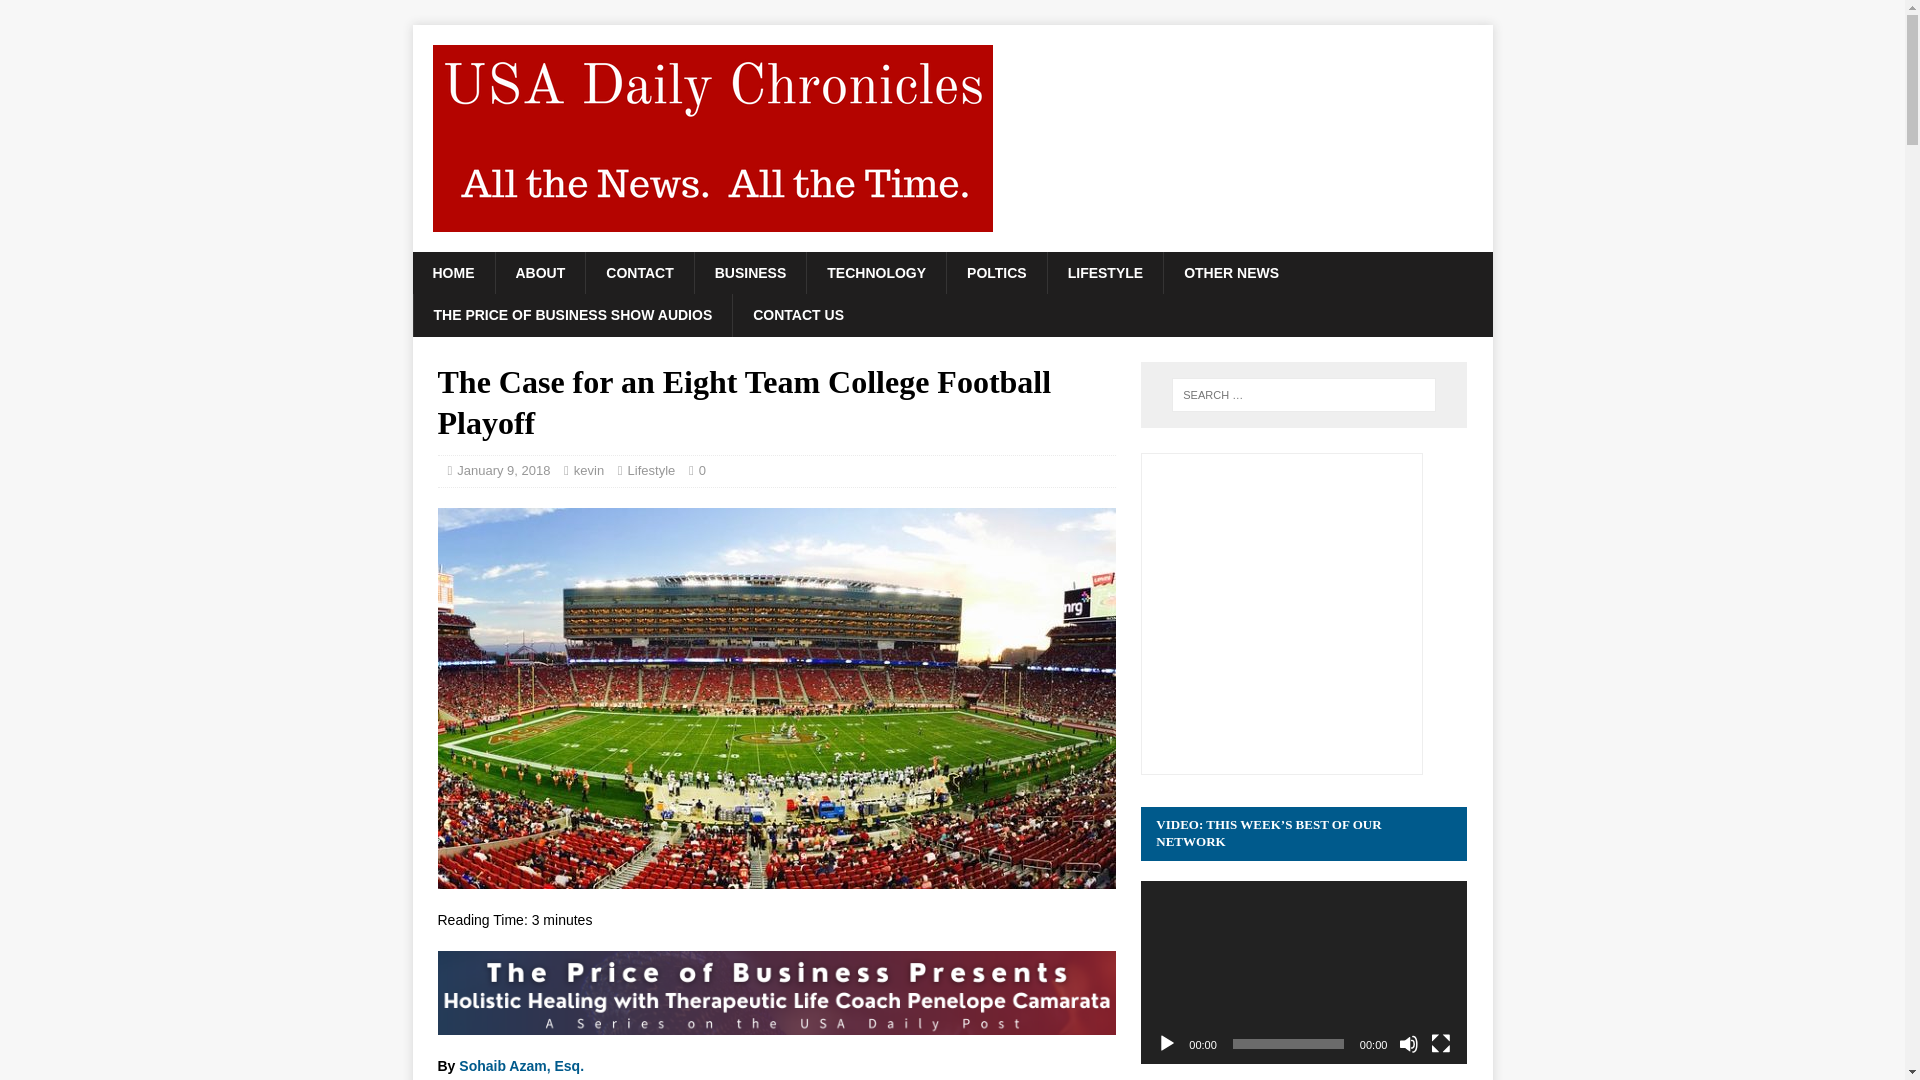  Describe the element at coordinates (572, 314) in the screenshot. I see `THE PRICE OF BUSINESS SHOW AUDIOS` at that location.